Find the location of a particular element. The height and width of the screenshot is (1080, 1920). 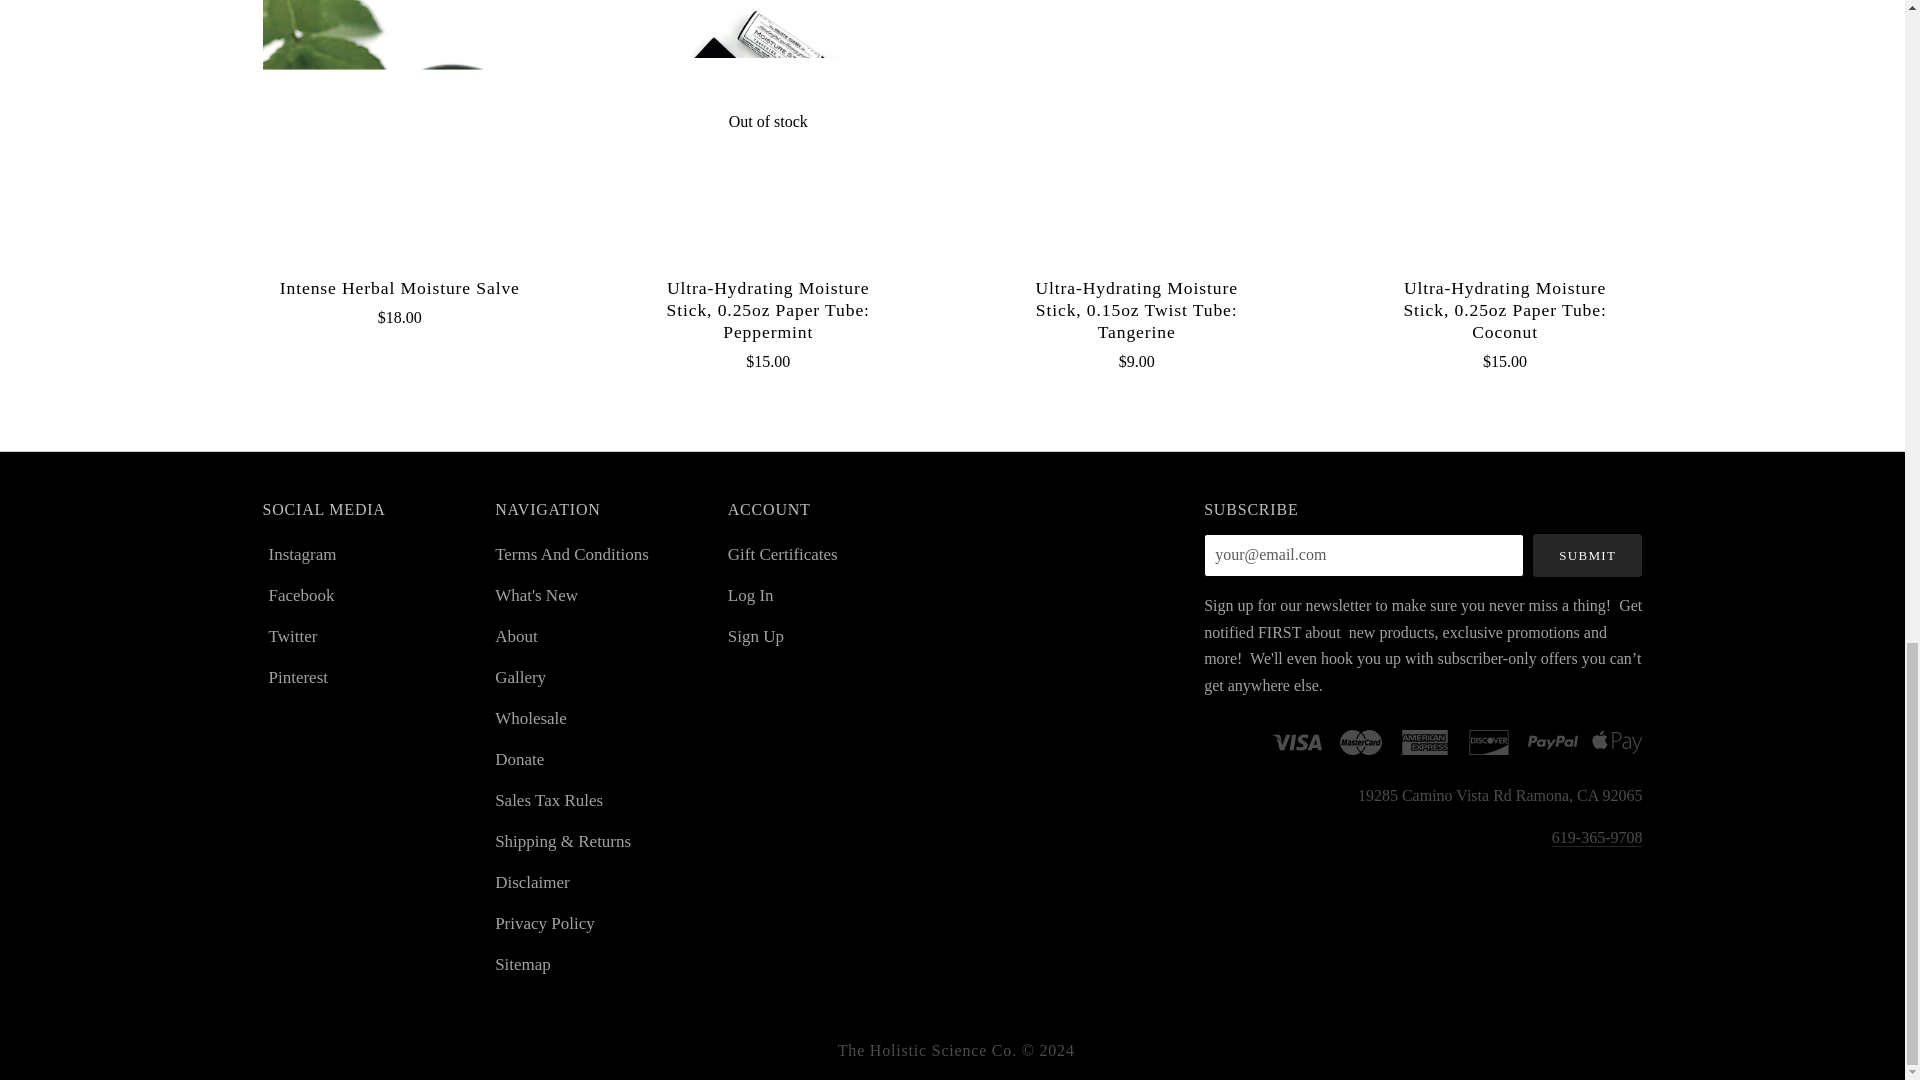

Submit is located at coordinates (1588, 554).